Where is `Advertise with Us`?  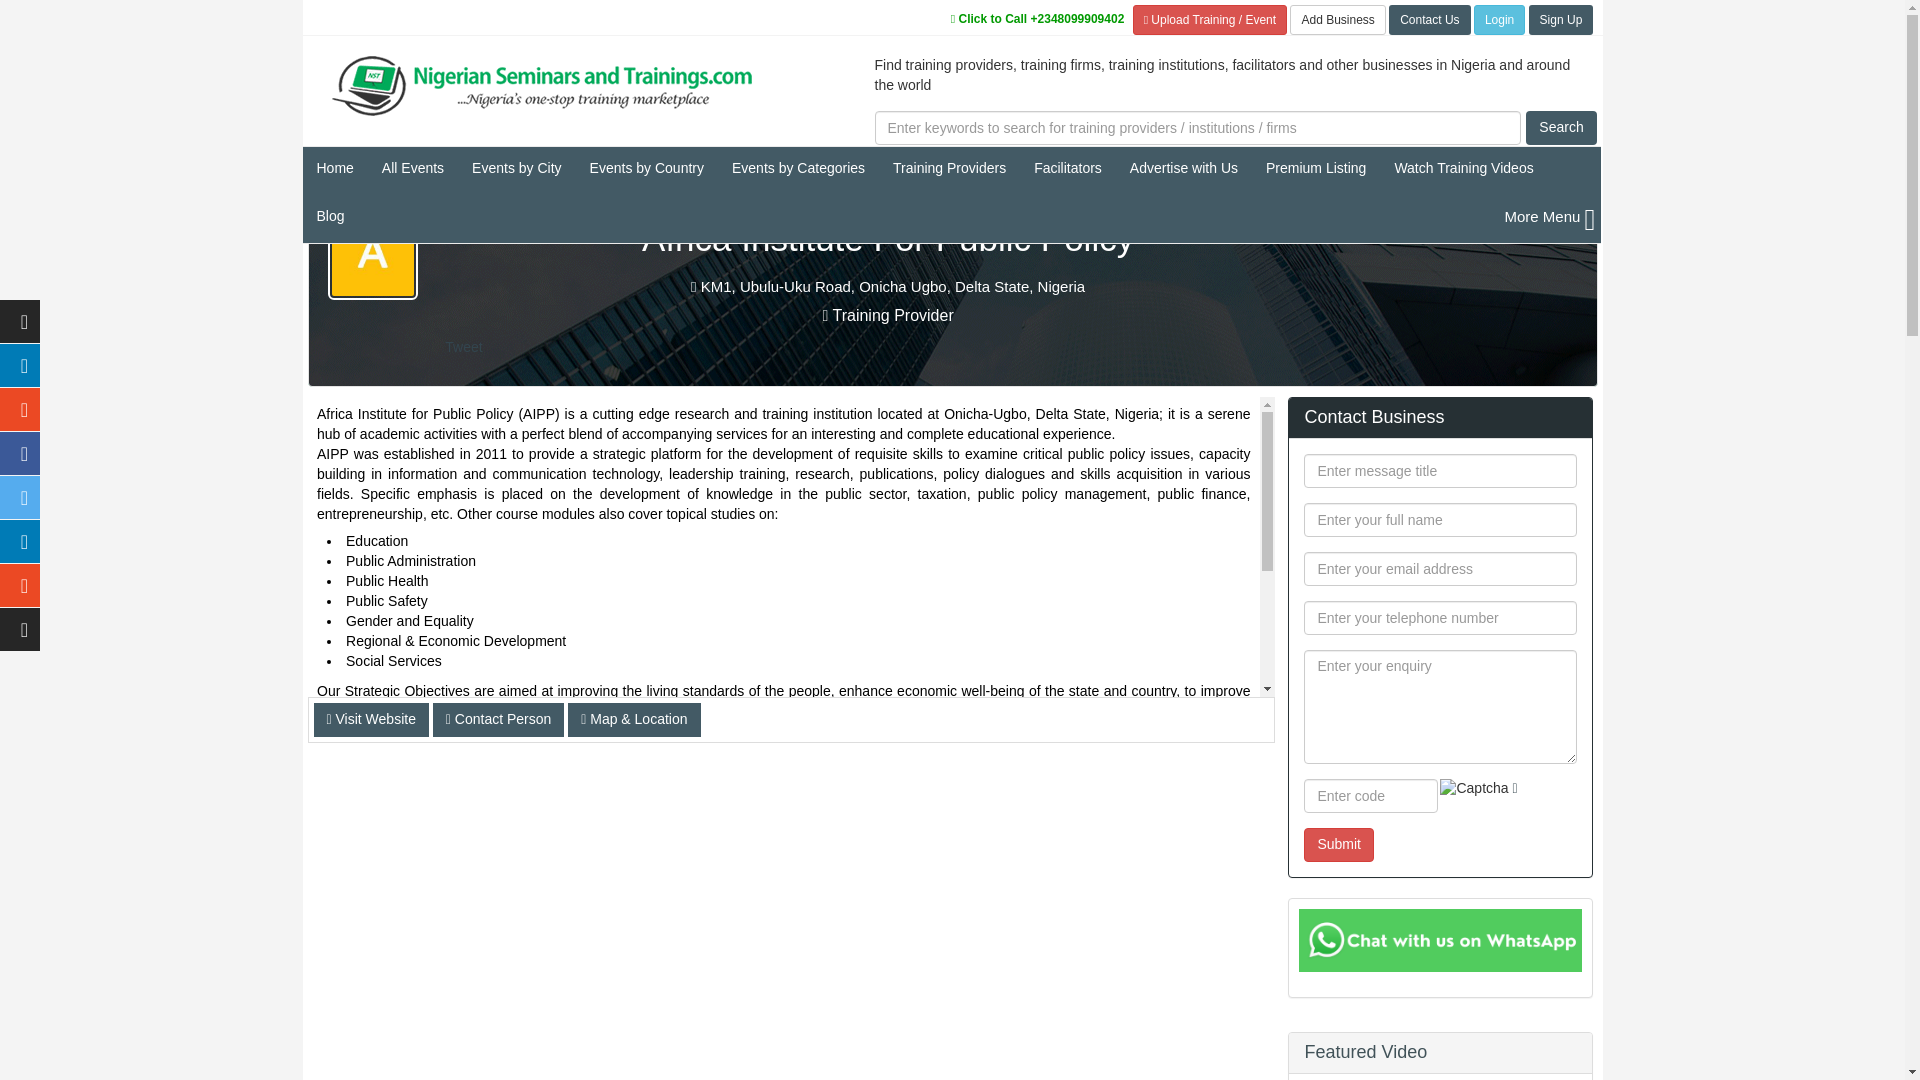 Advertise with Us is located at coordinates (1183, 170).